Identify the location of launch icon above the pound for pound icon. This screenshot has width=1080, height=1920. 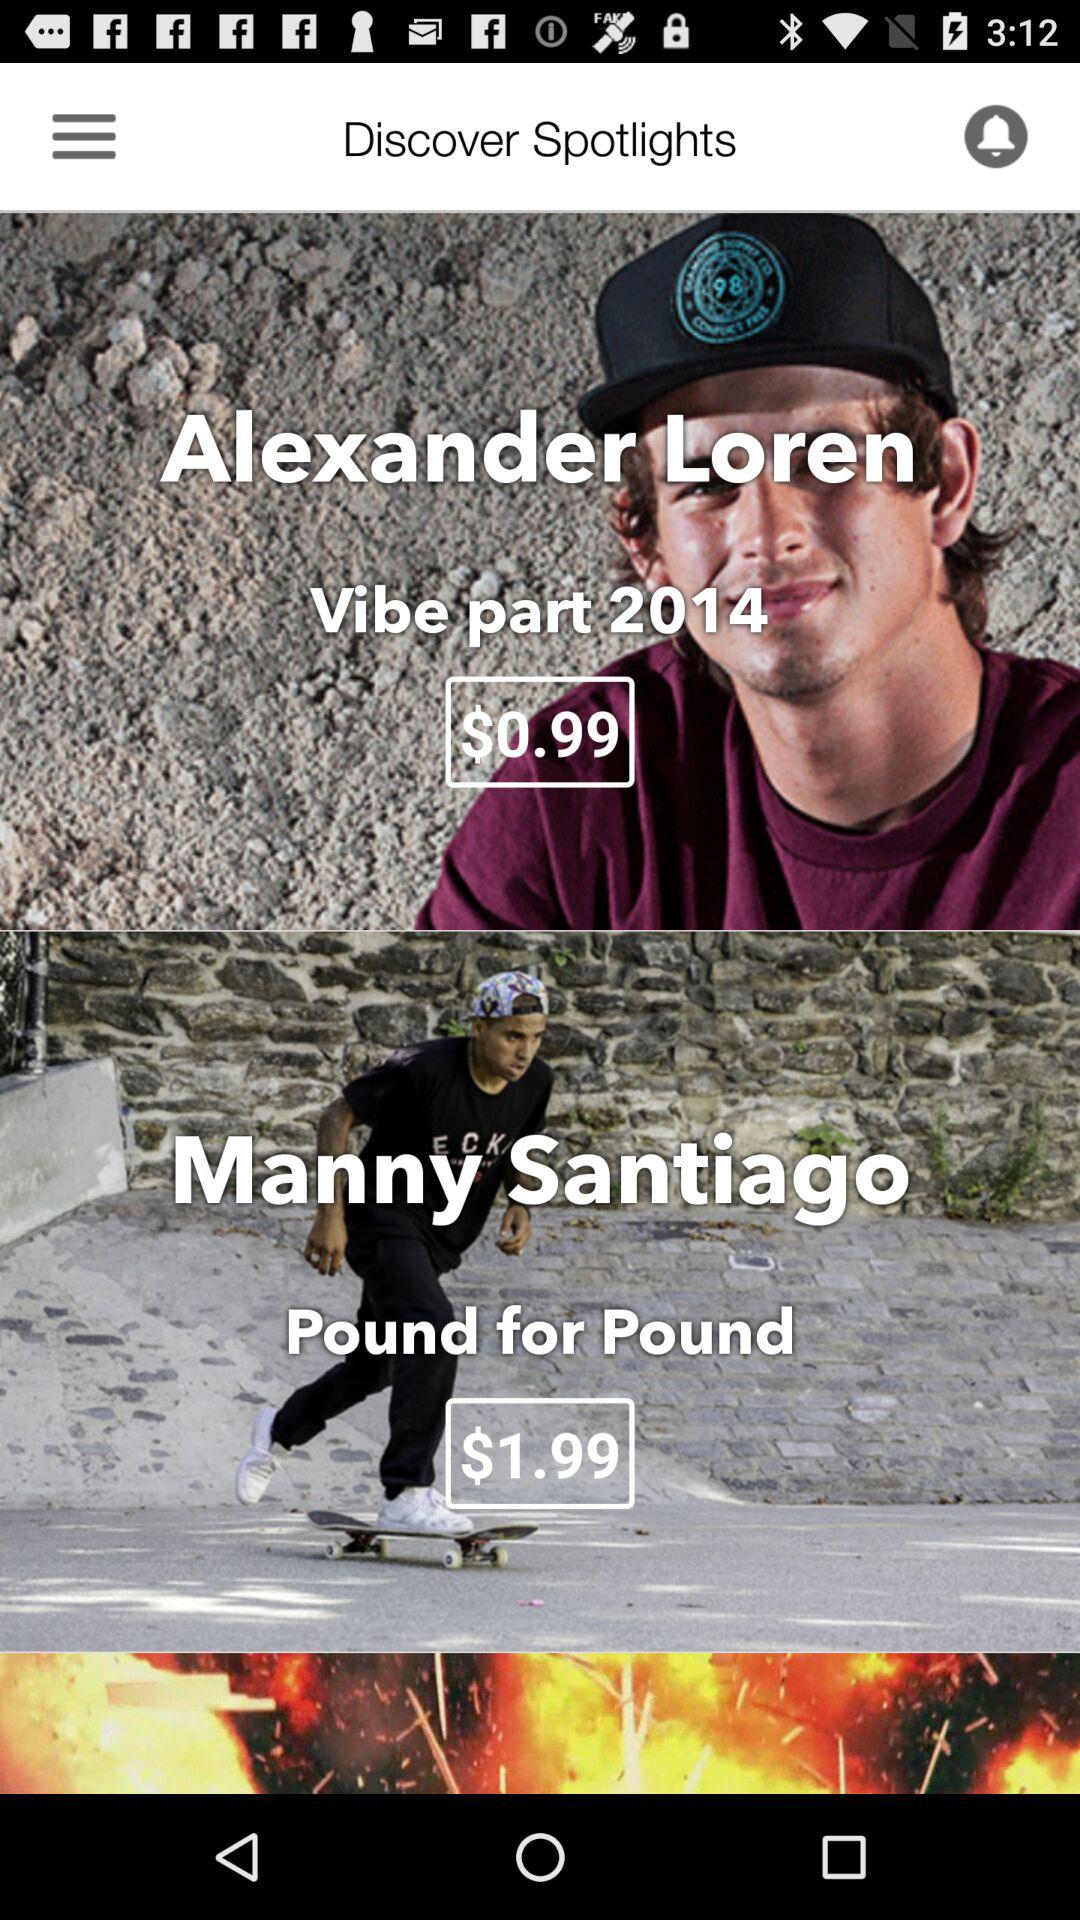
(540, 1168).